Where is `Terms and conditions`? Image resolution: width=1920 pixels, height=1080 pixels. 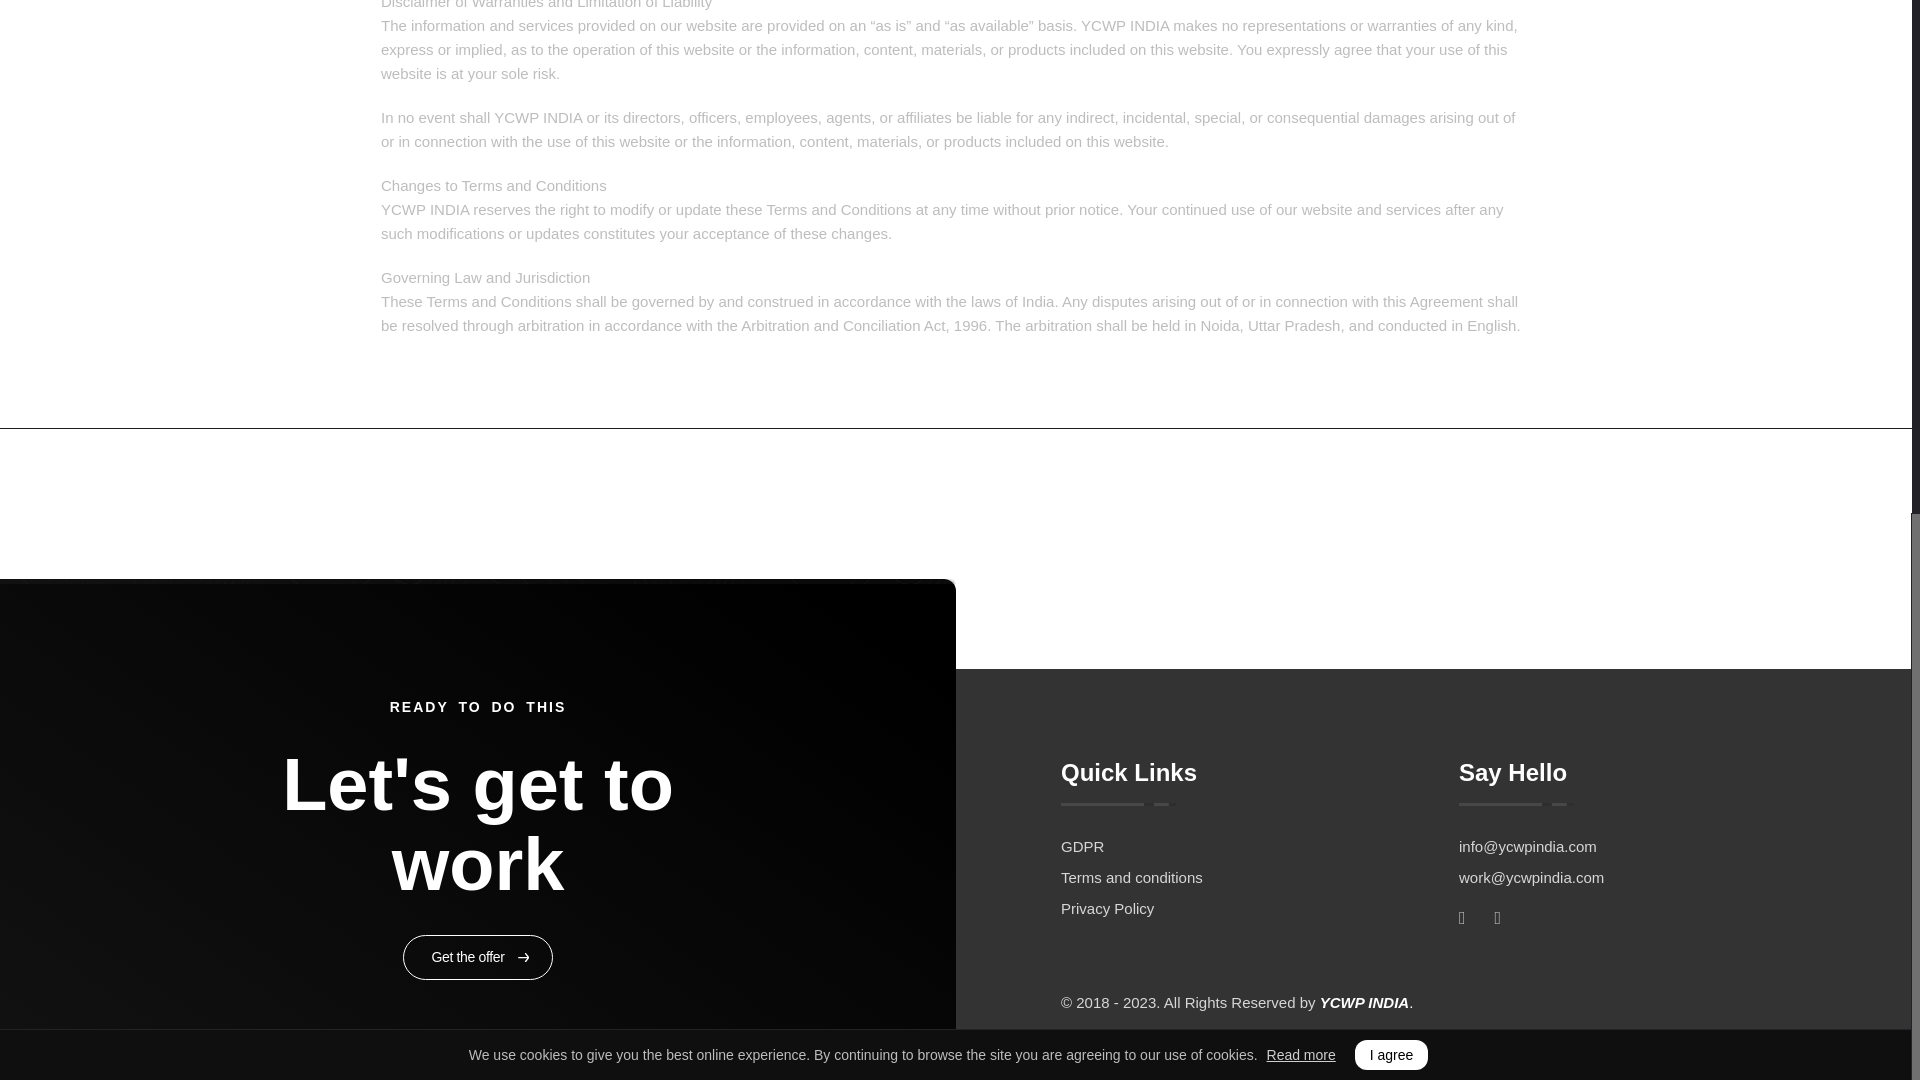 Terms and conditions is located at coordinates (1260, 877).